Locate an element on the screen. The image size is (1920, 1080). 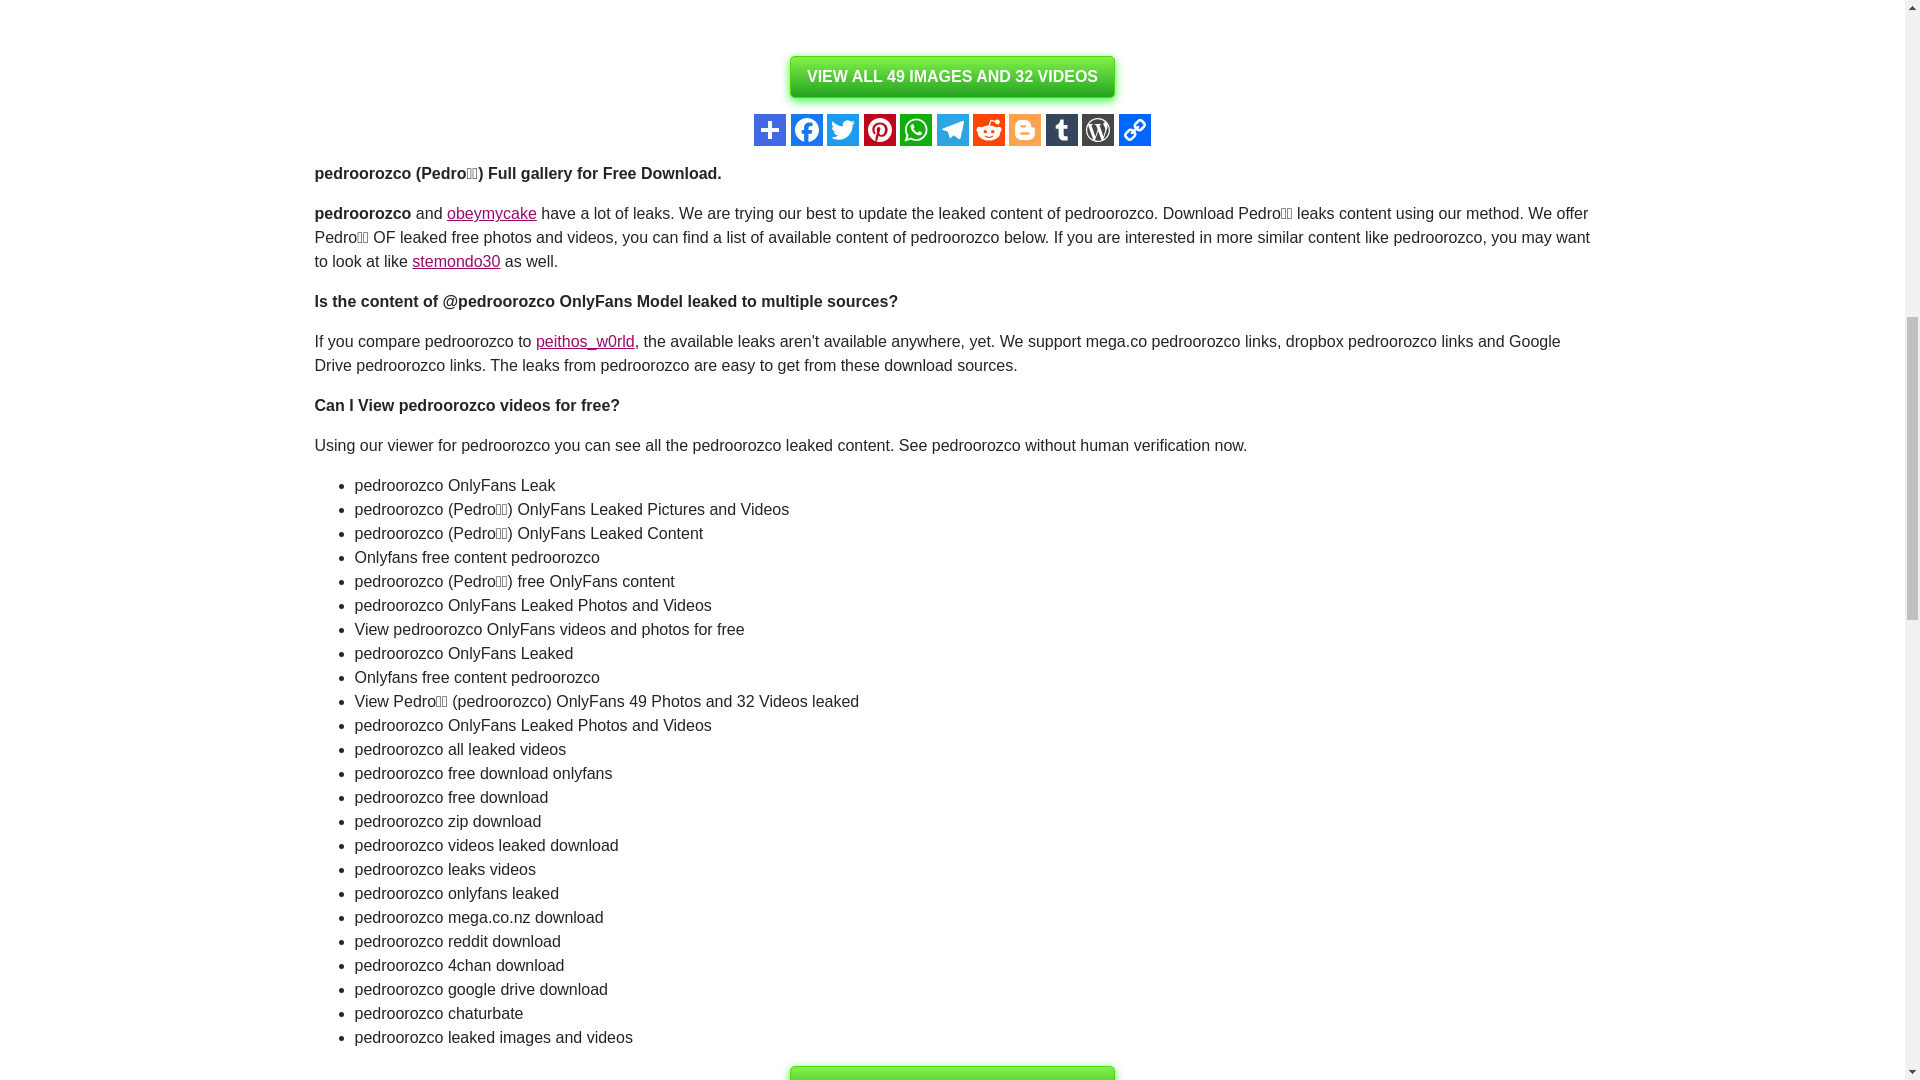
stemondo30 is located at coordinates (456, 261).